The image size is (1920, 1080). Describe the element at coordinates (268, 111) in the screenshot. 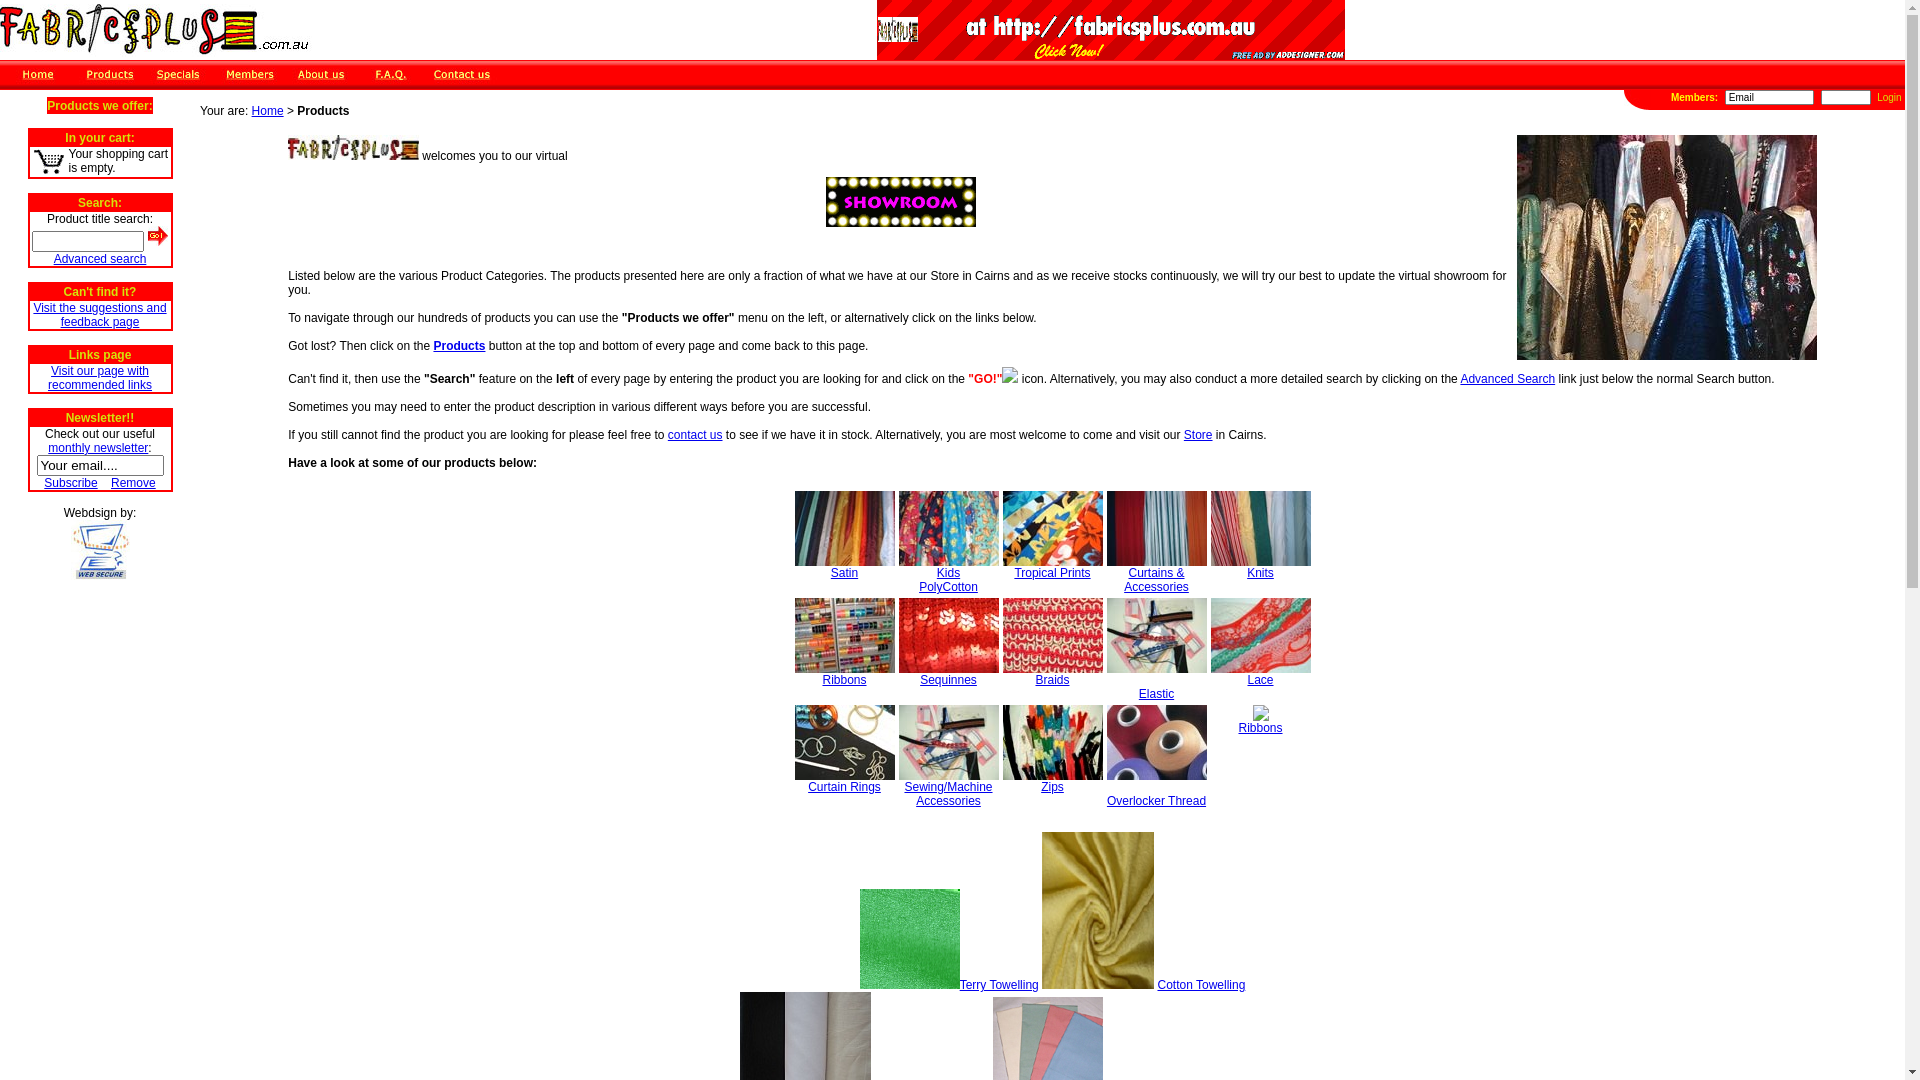

I see `Home` at that location.